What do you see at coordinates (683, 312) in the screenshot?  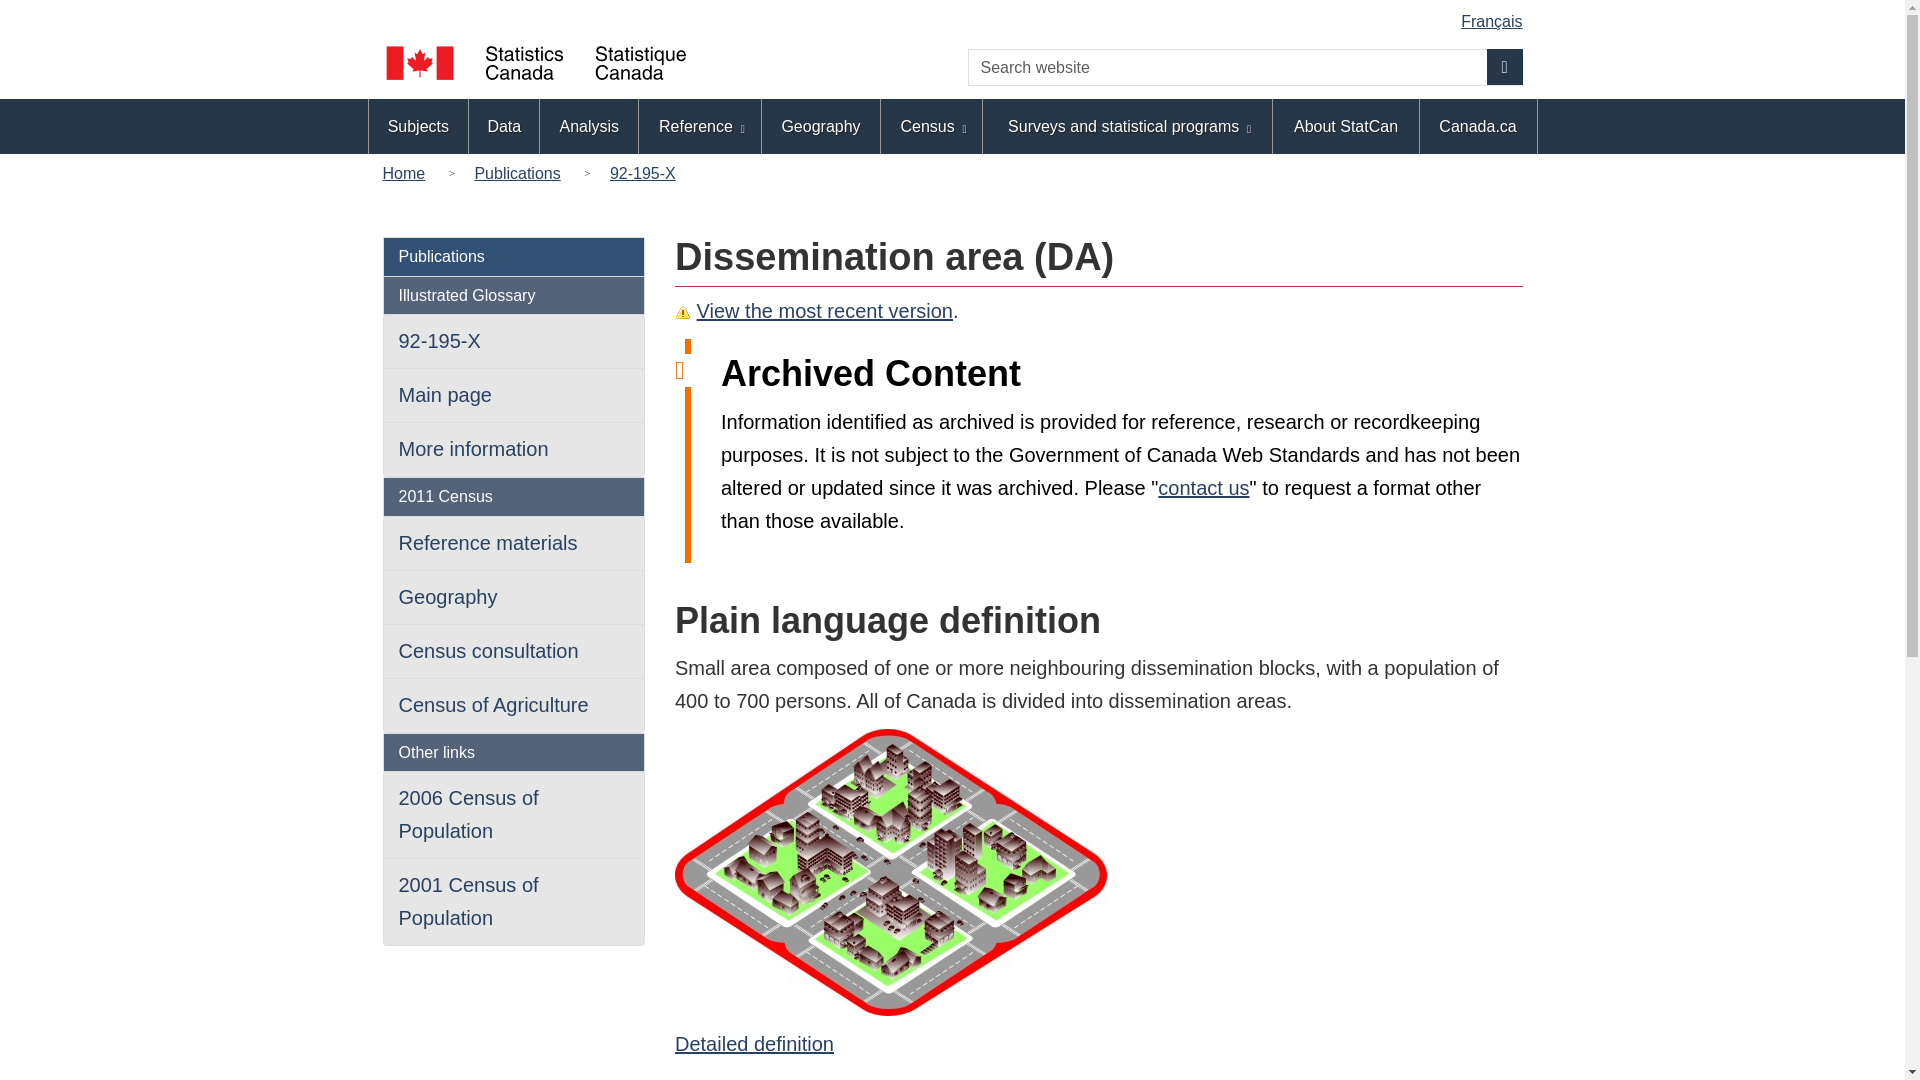 I see `Warning` at bounding box center [683, 312].